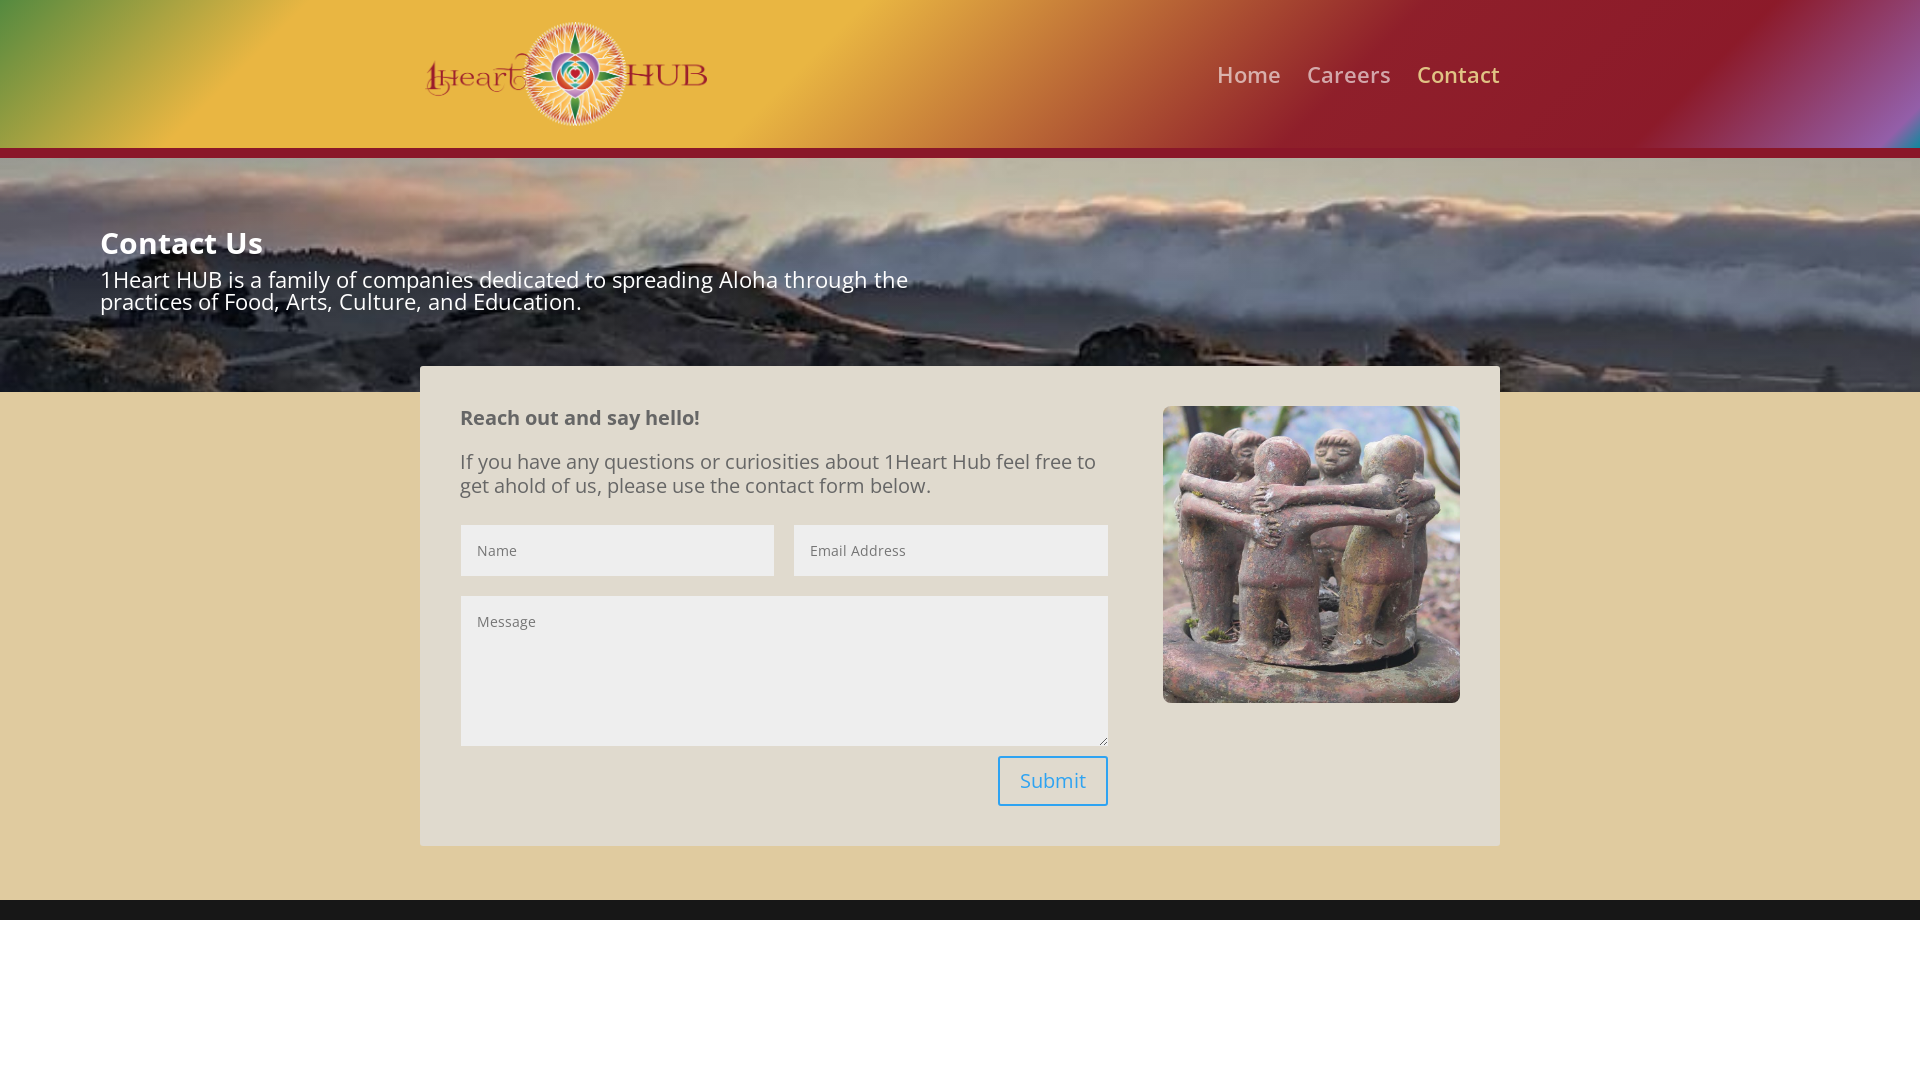  I want to click on Careers, so click(1349, 108).